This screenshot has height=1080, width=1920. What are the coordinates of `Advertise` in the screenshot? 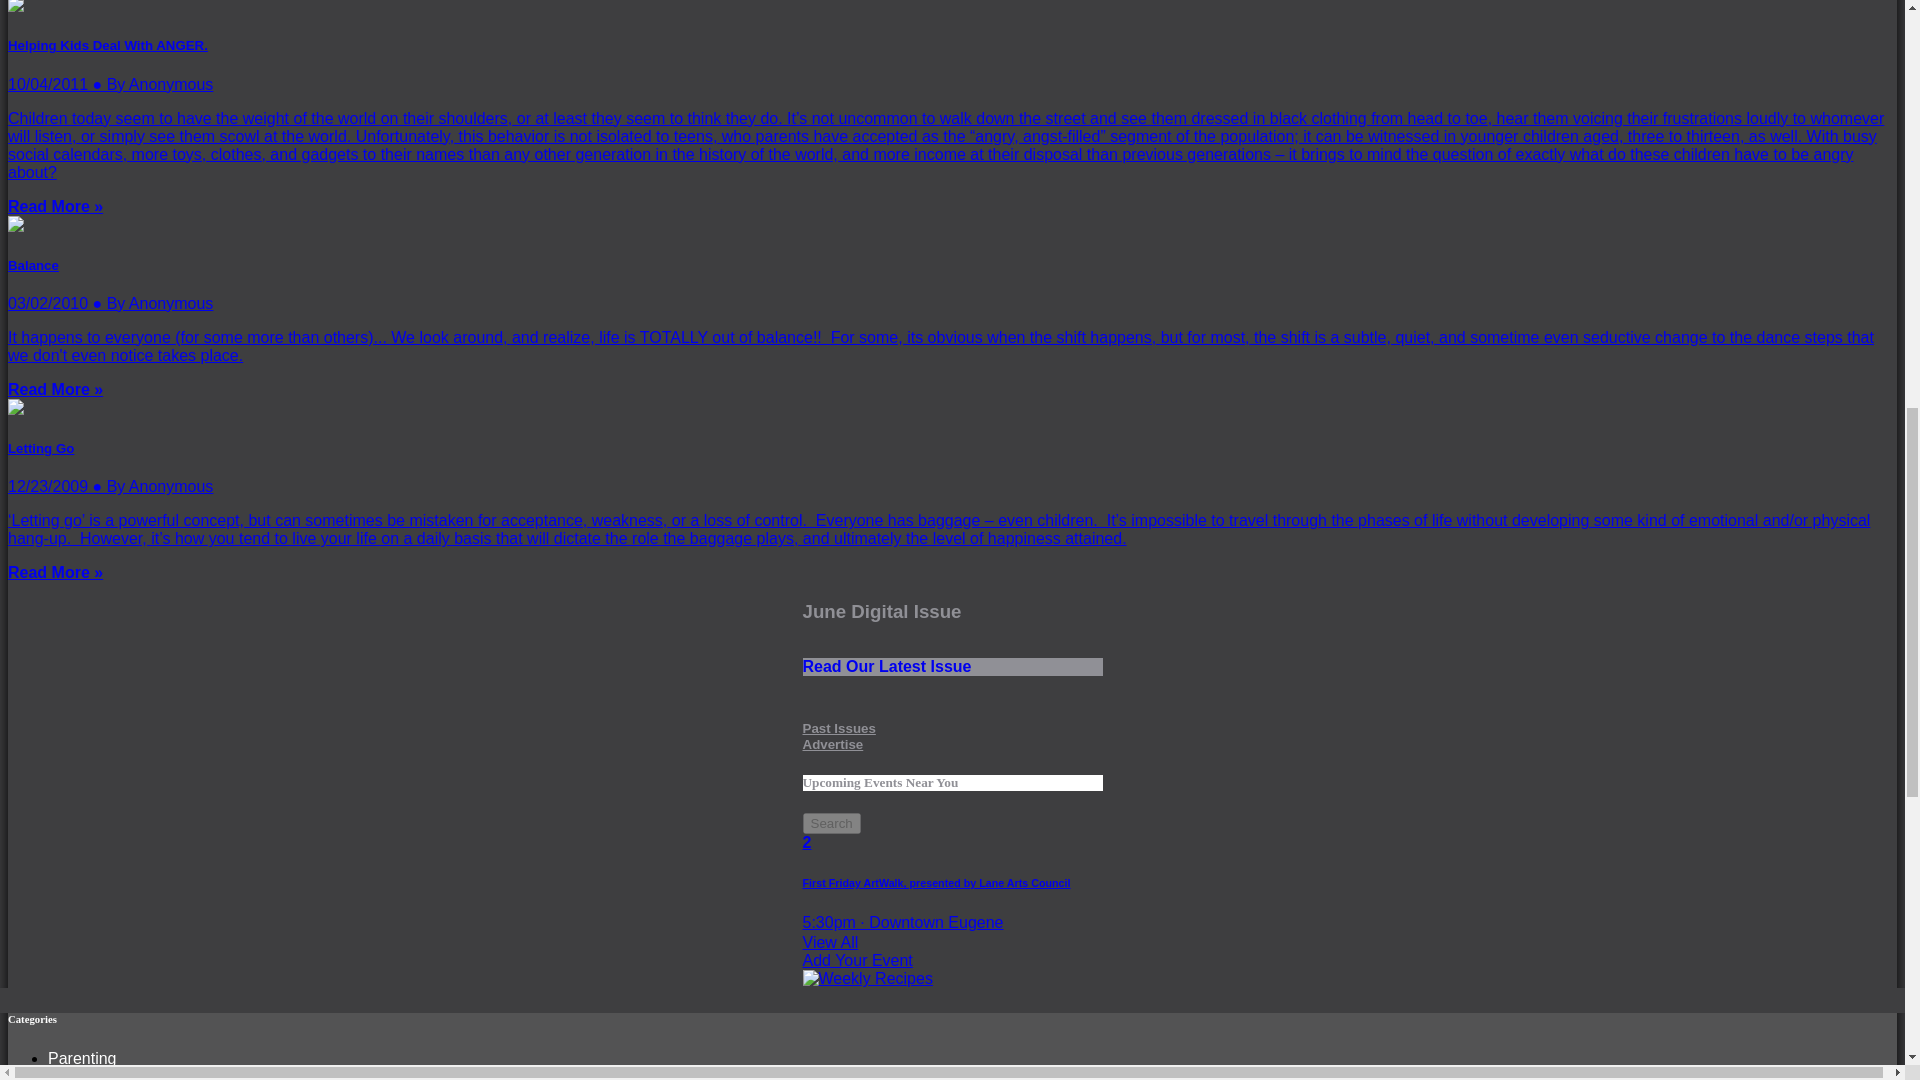 It's located at (832, 744).